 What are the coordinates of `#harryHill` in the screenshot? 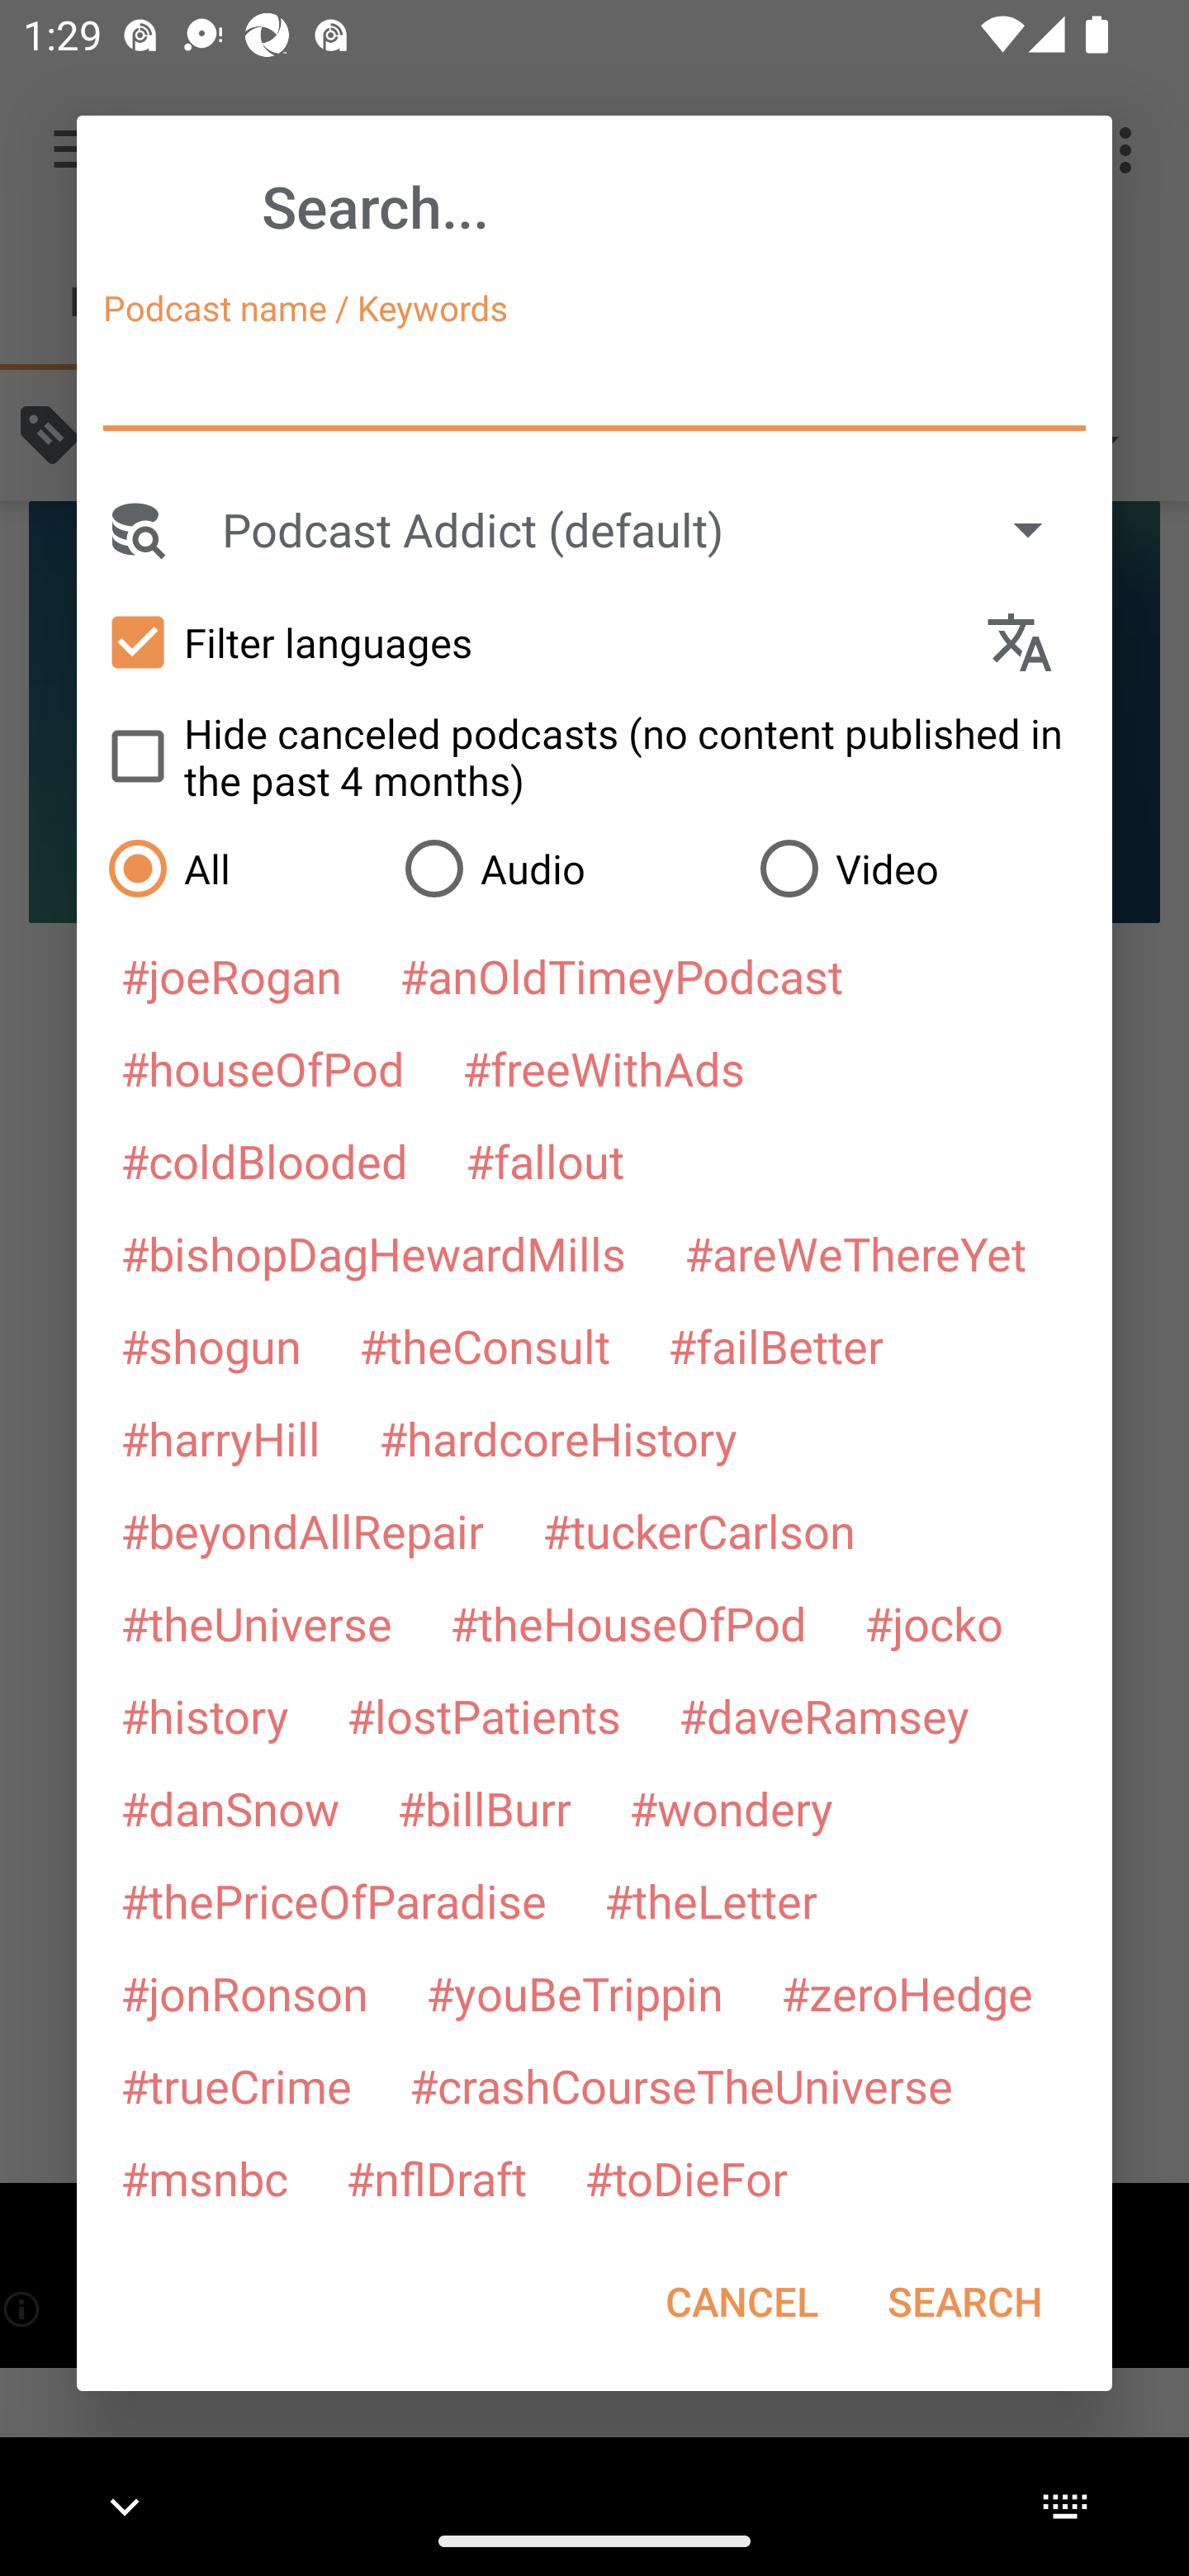 It's located at (220, 1438).